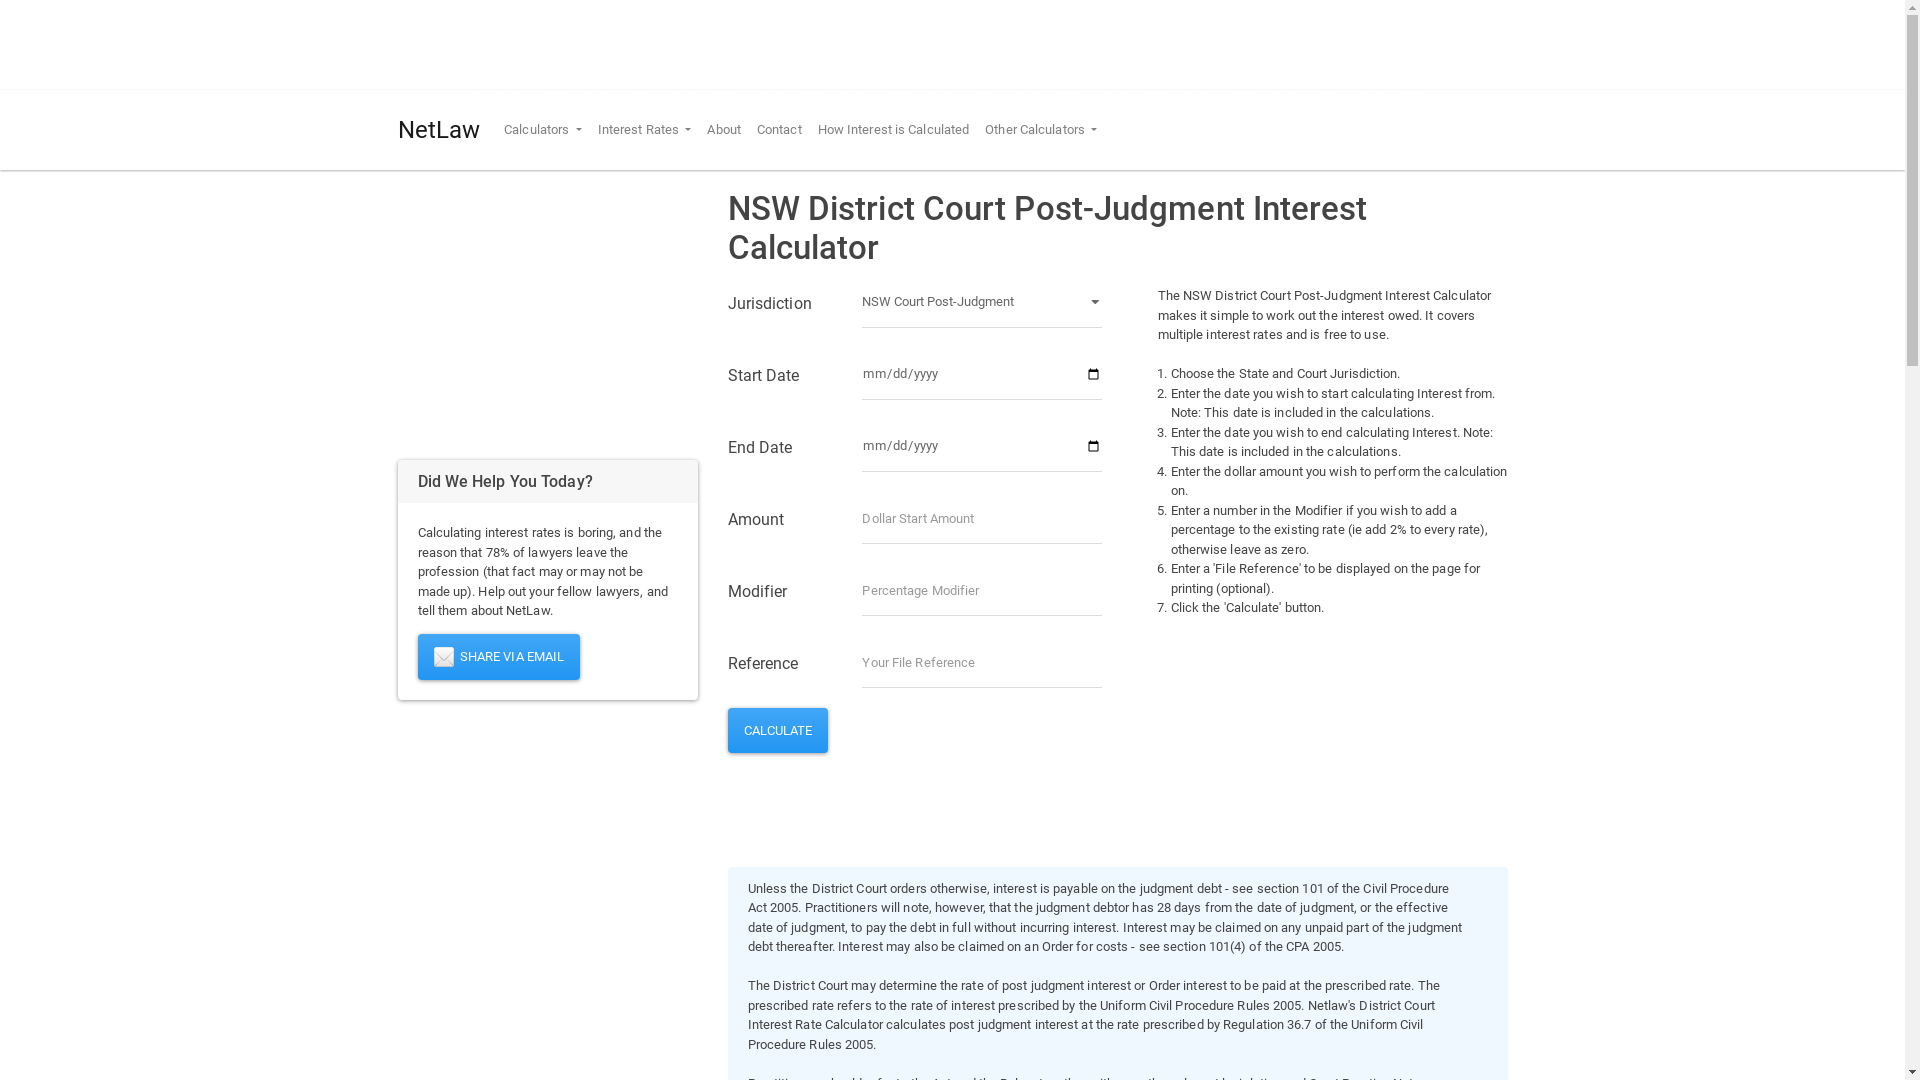  Describe the element at coordinates (1041, 130) in the screenshot. I see `Other Calculators` at that location.